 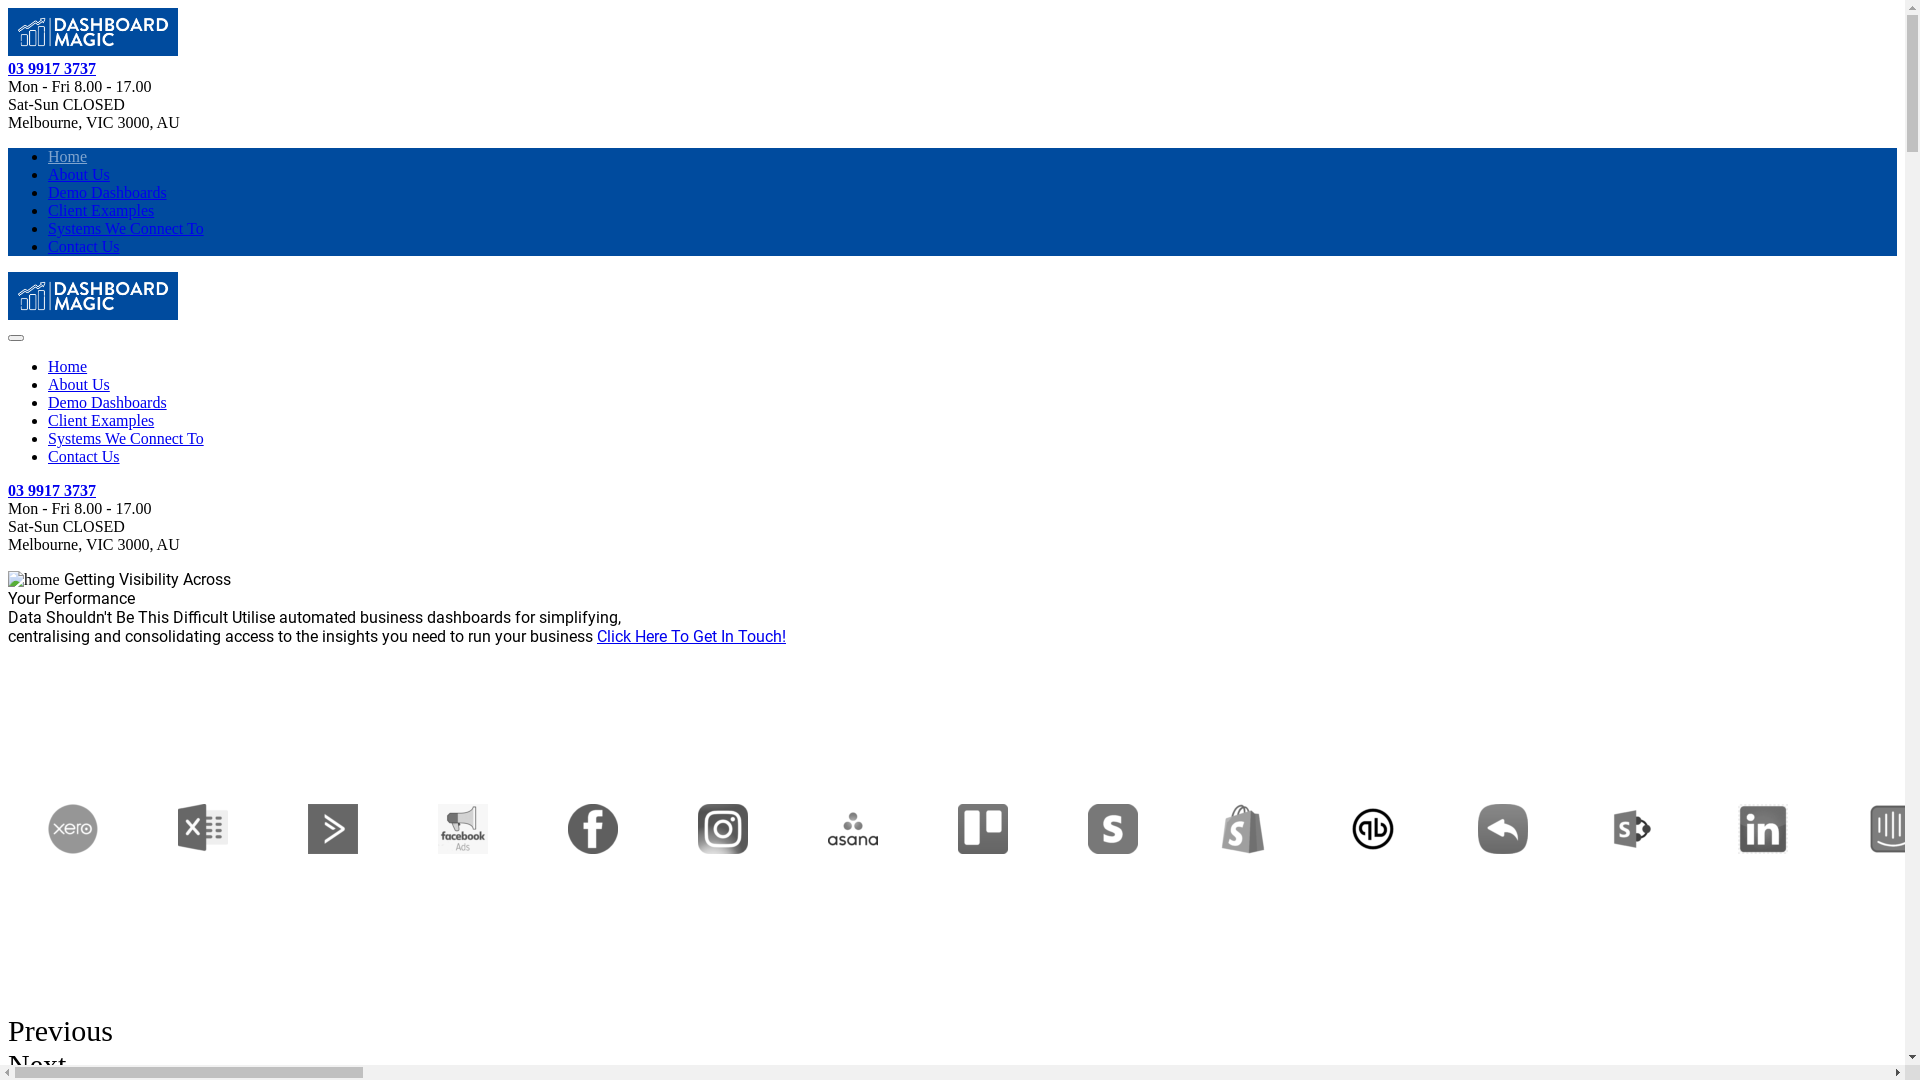 I want to click on Client Examples, so click(x=101, y=210).